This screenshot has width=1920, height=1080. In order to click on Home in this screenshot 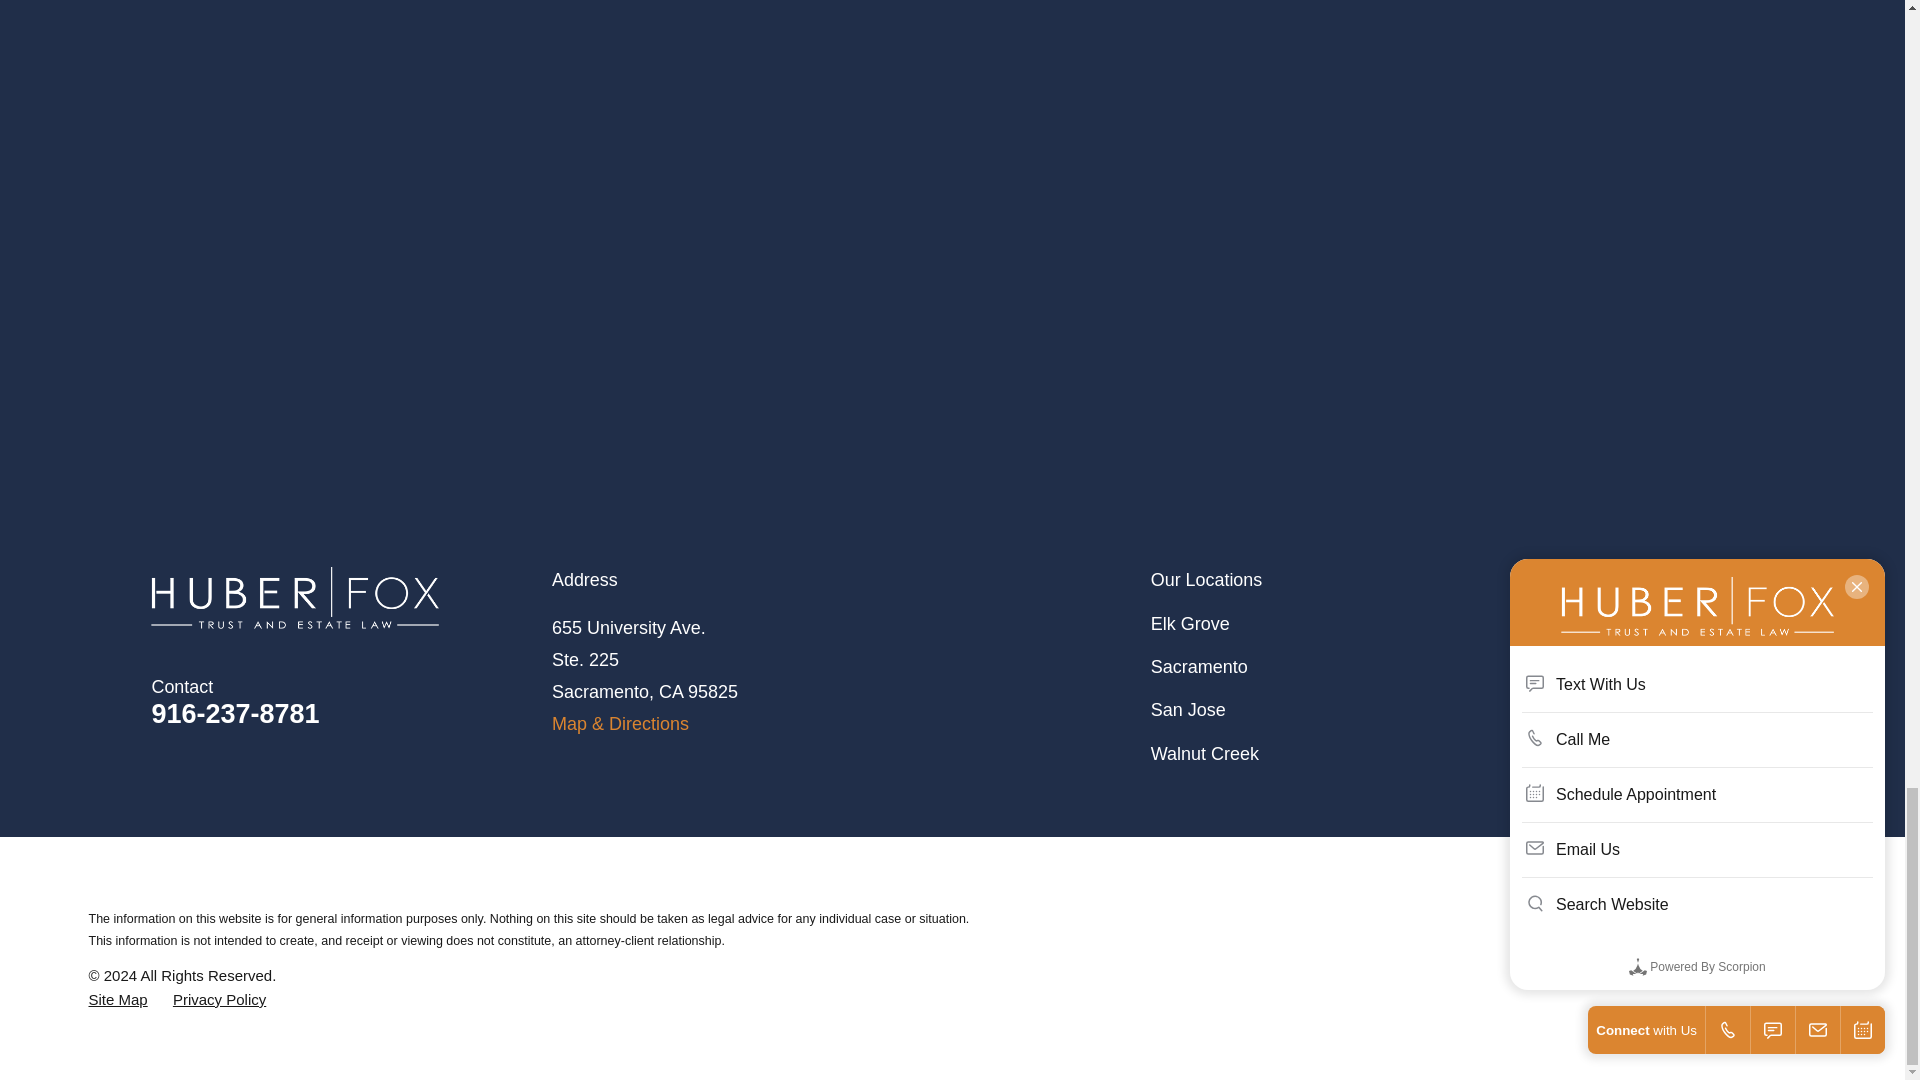, I will do `click(352, 598)`.